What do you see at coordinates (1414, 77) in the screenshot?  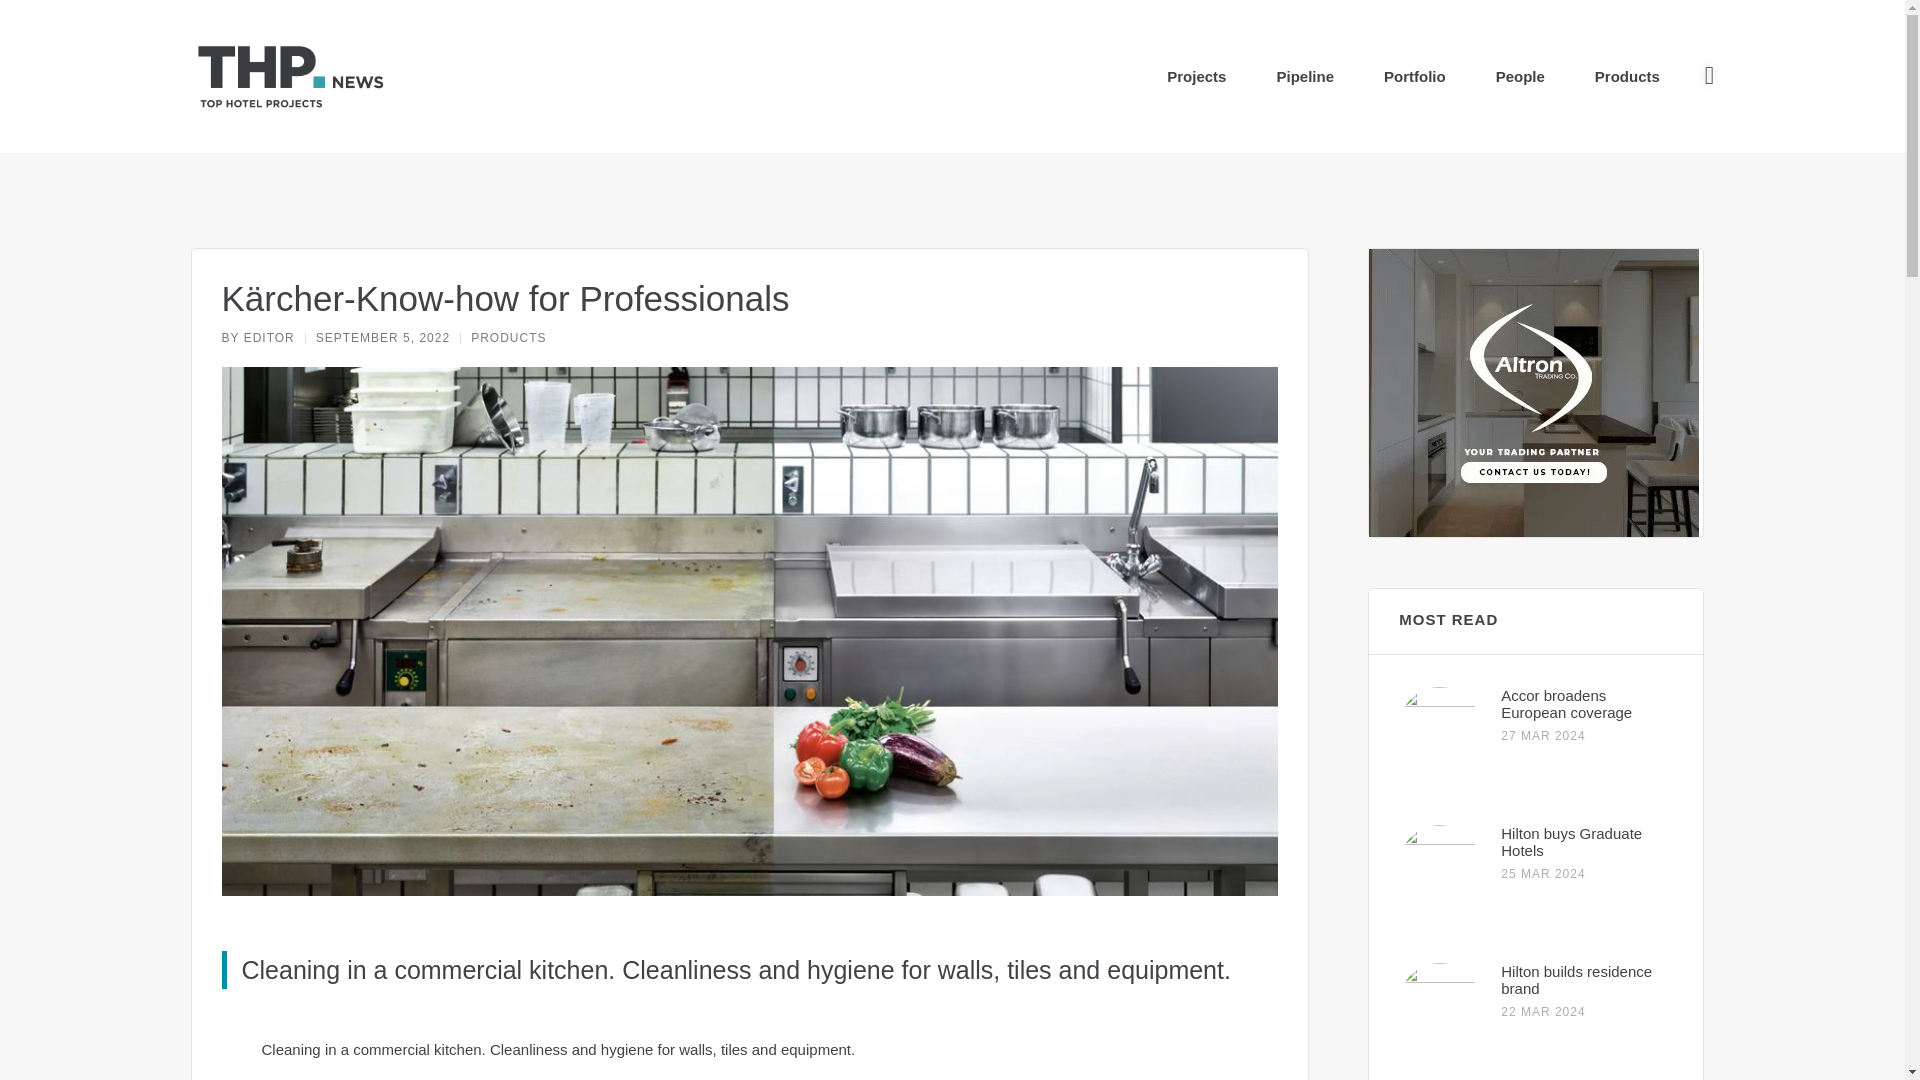 I see `Portfolio` at bounding box center [1414, 77].